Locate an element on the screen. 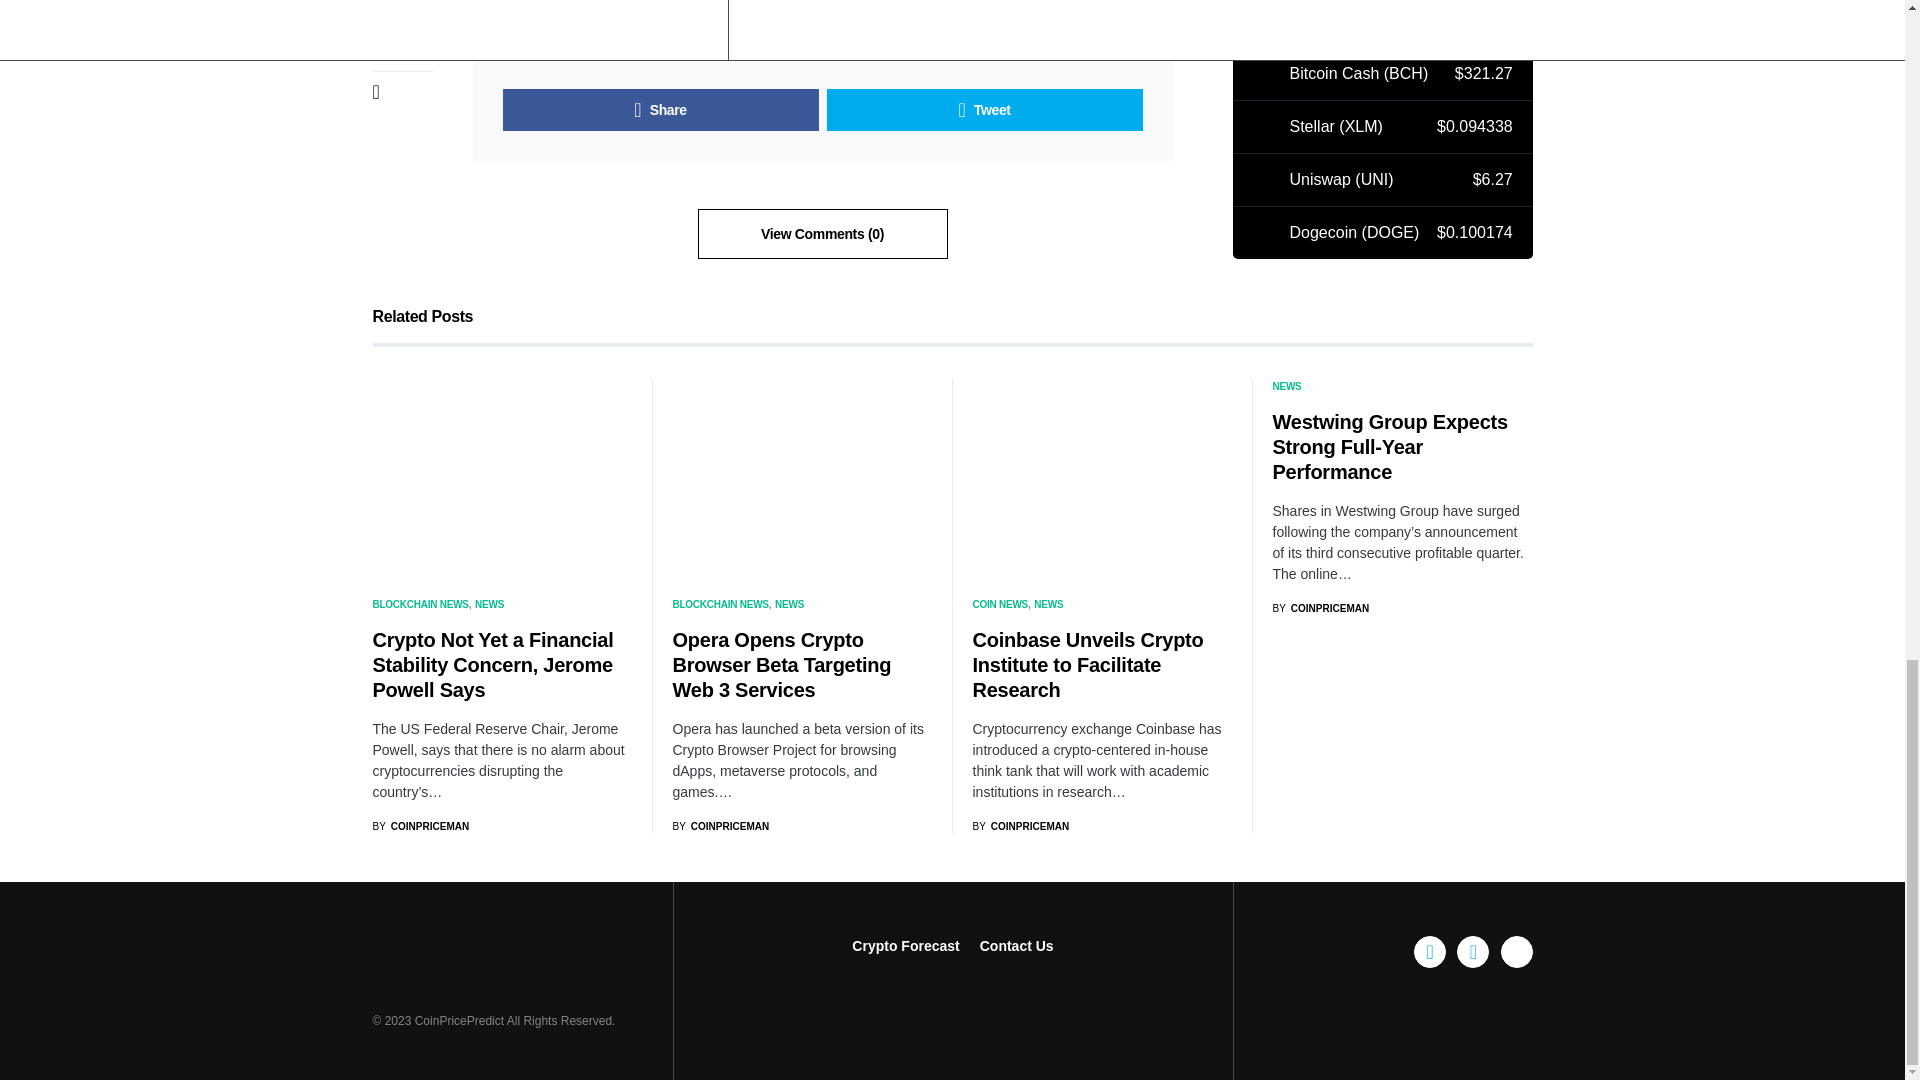 This screenshot has height=1080, width=1920. View all posts by coinpriceman is located at coordinates (1020, 826).